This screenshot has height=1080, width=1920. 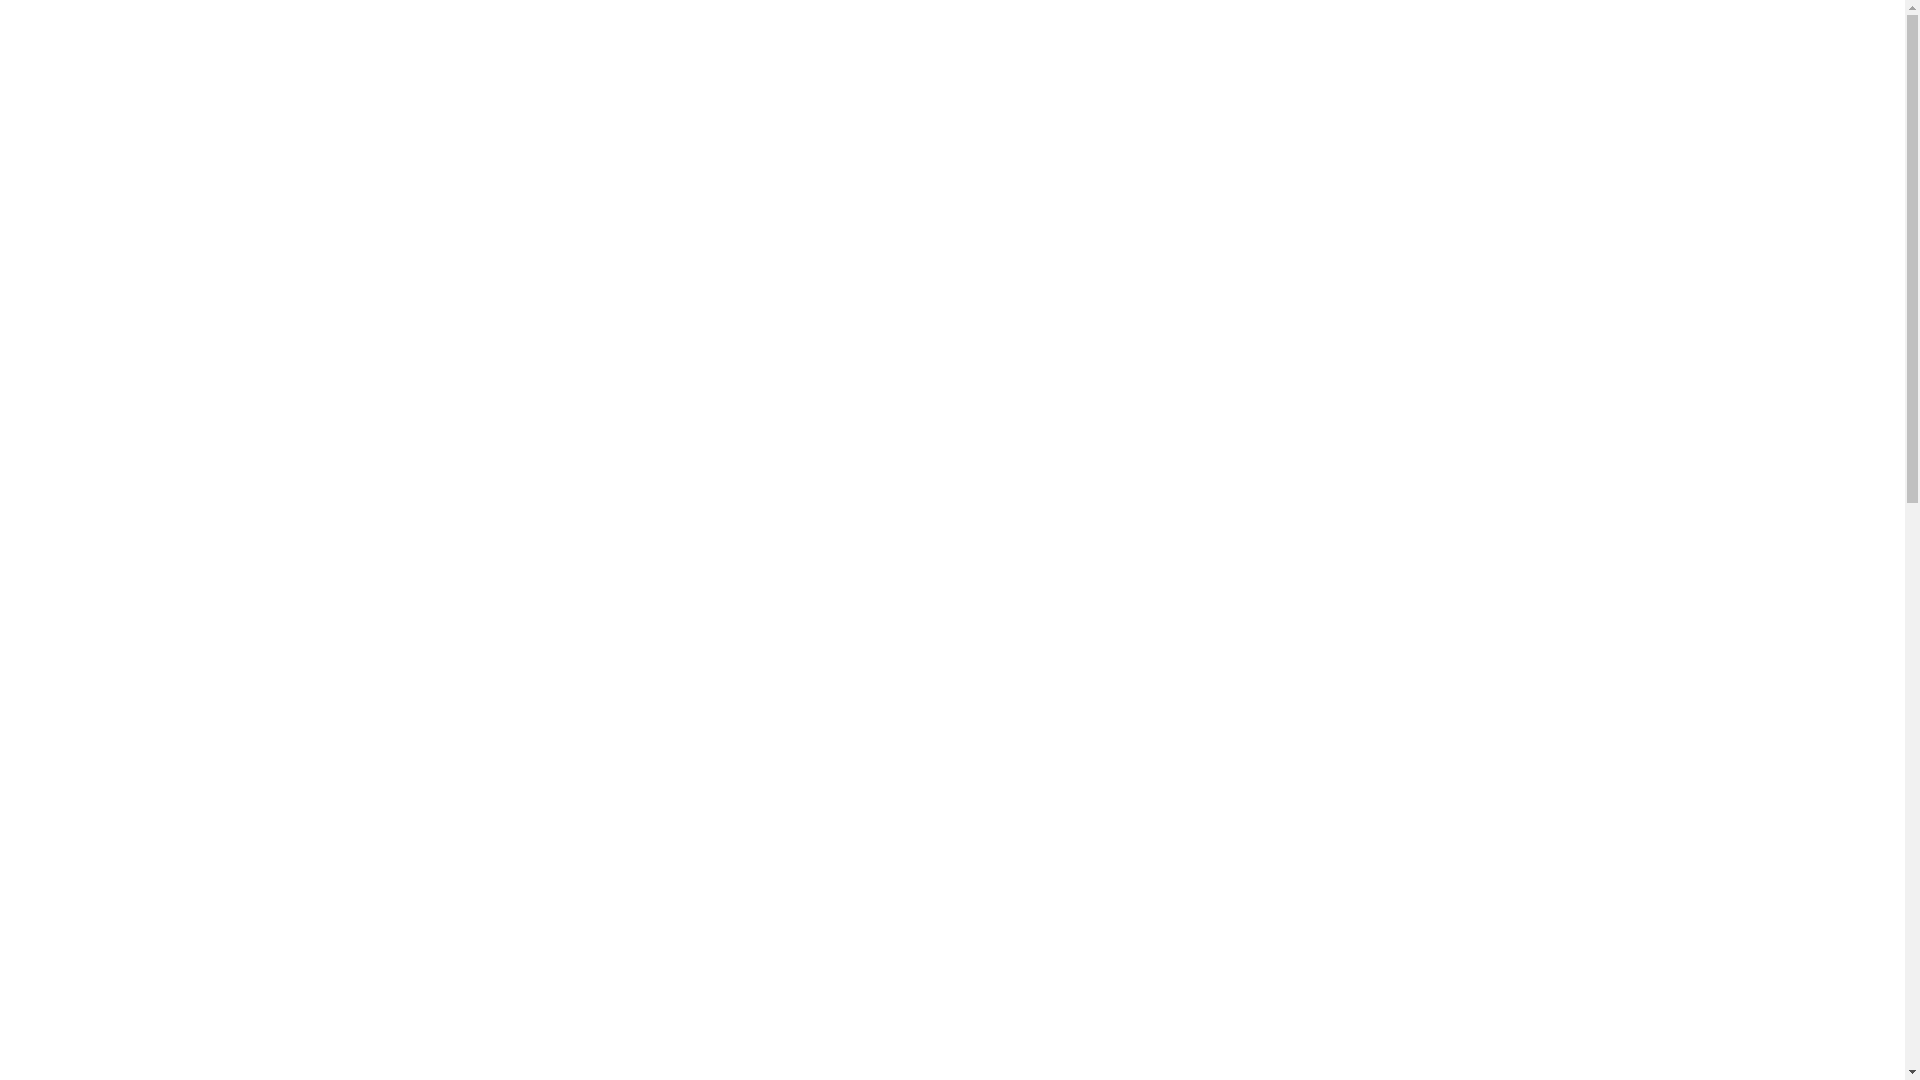 What do you see at coordinates (942, 180) in the screenshot?
I see `Shop` at bounding box center [942, 180].